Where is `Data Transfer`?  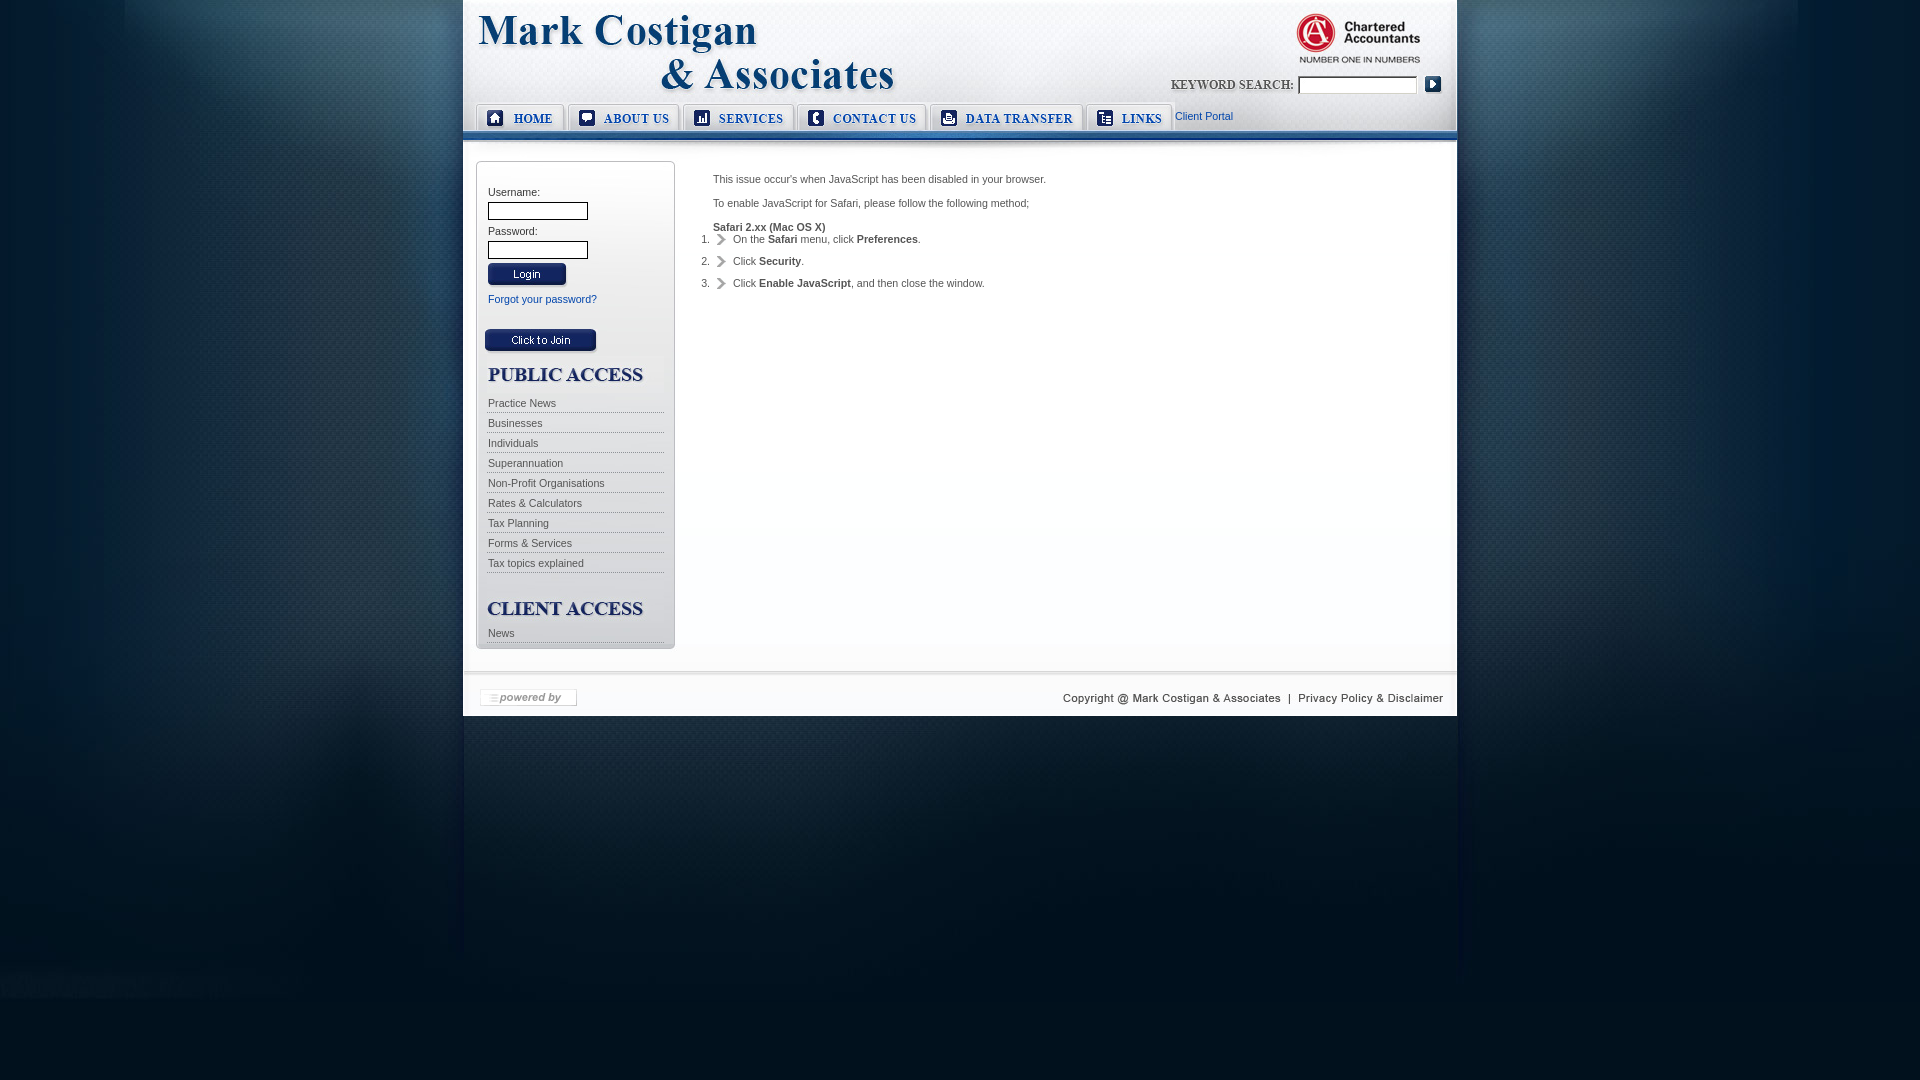 Data Transfer is located at coordinates (1008, 126).